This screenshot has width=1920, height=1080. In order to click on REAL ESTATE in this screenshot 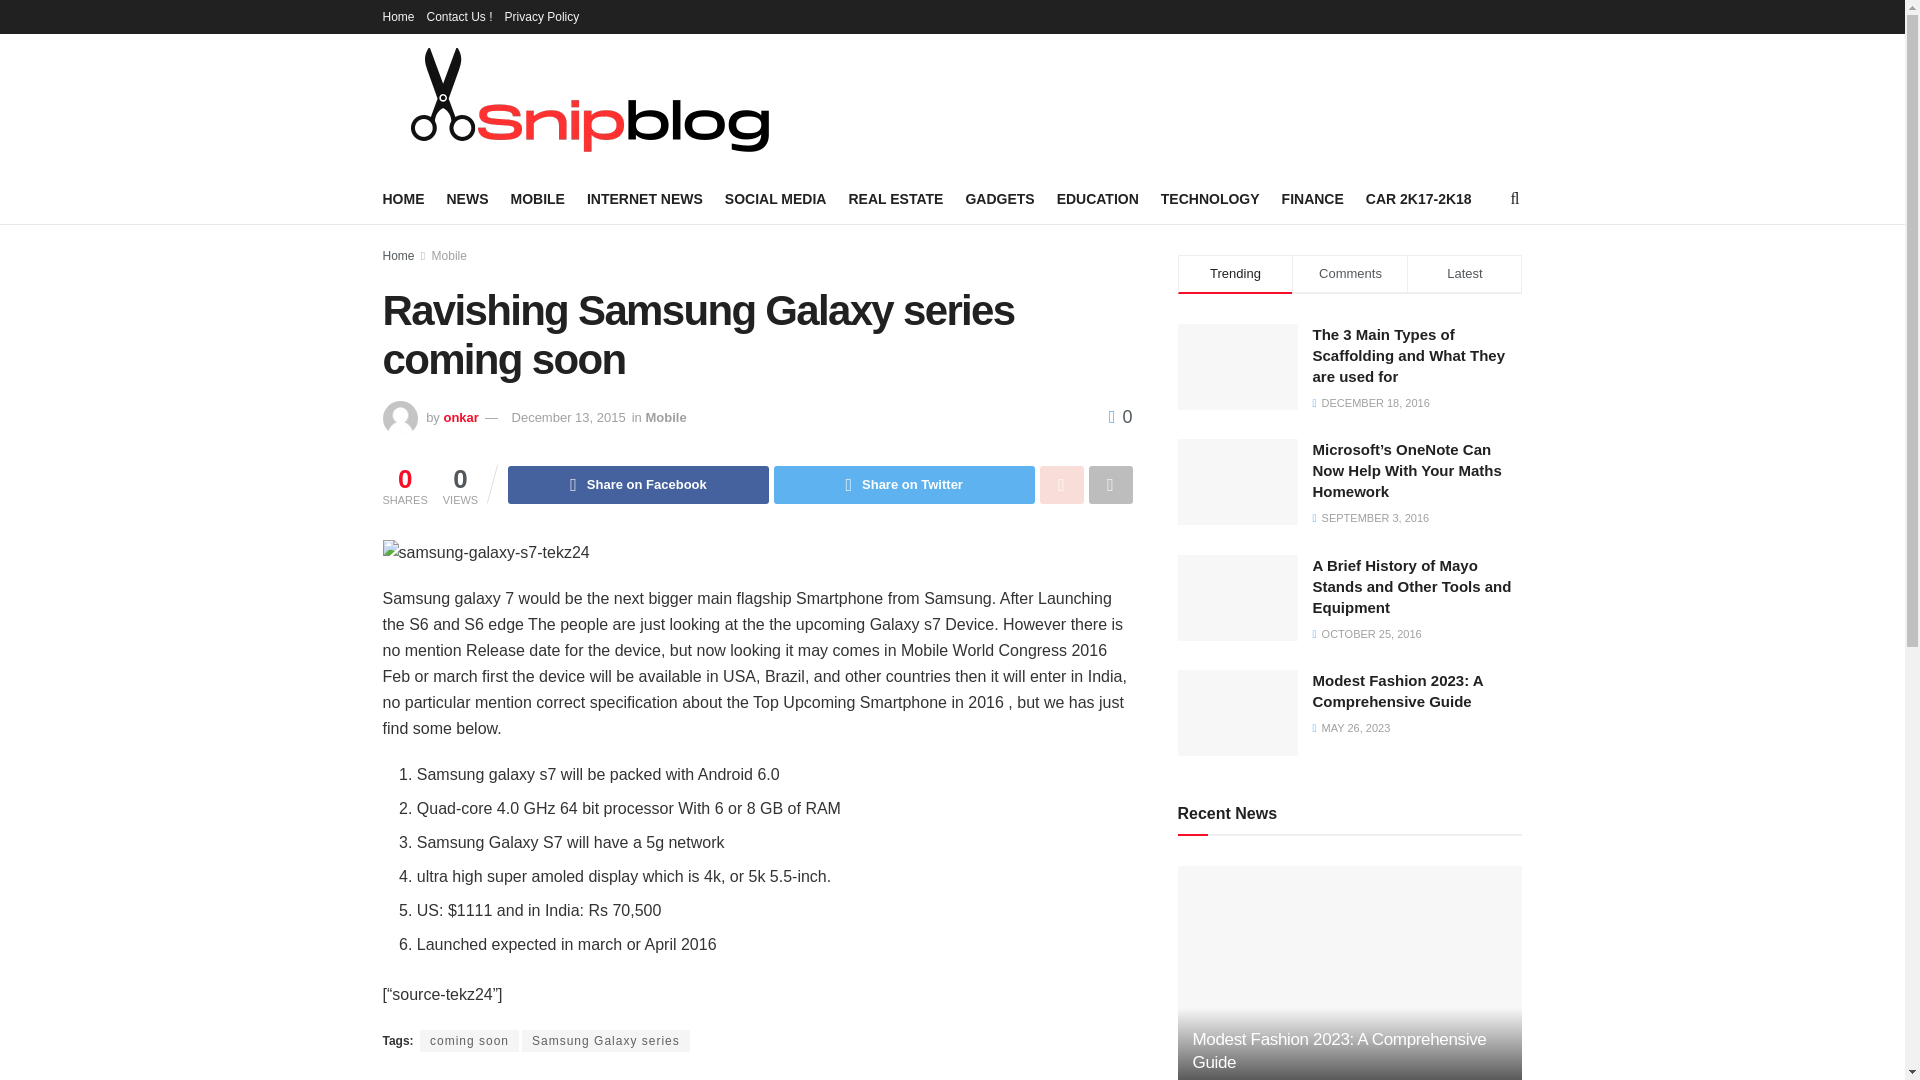, I will do `click(895, 198)`.